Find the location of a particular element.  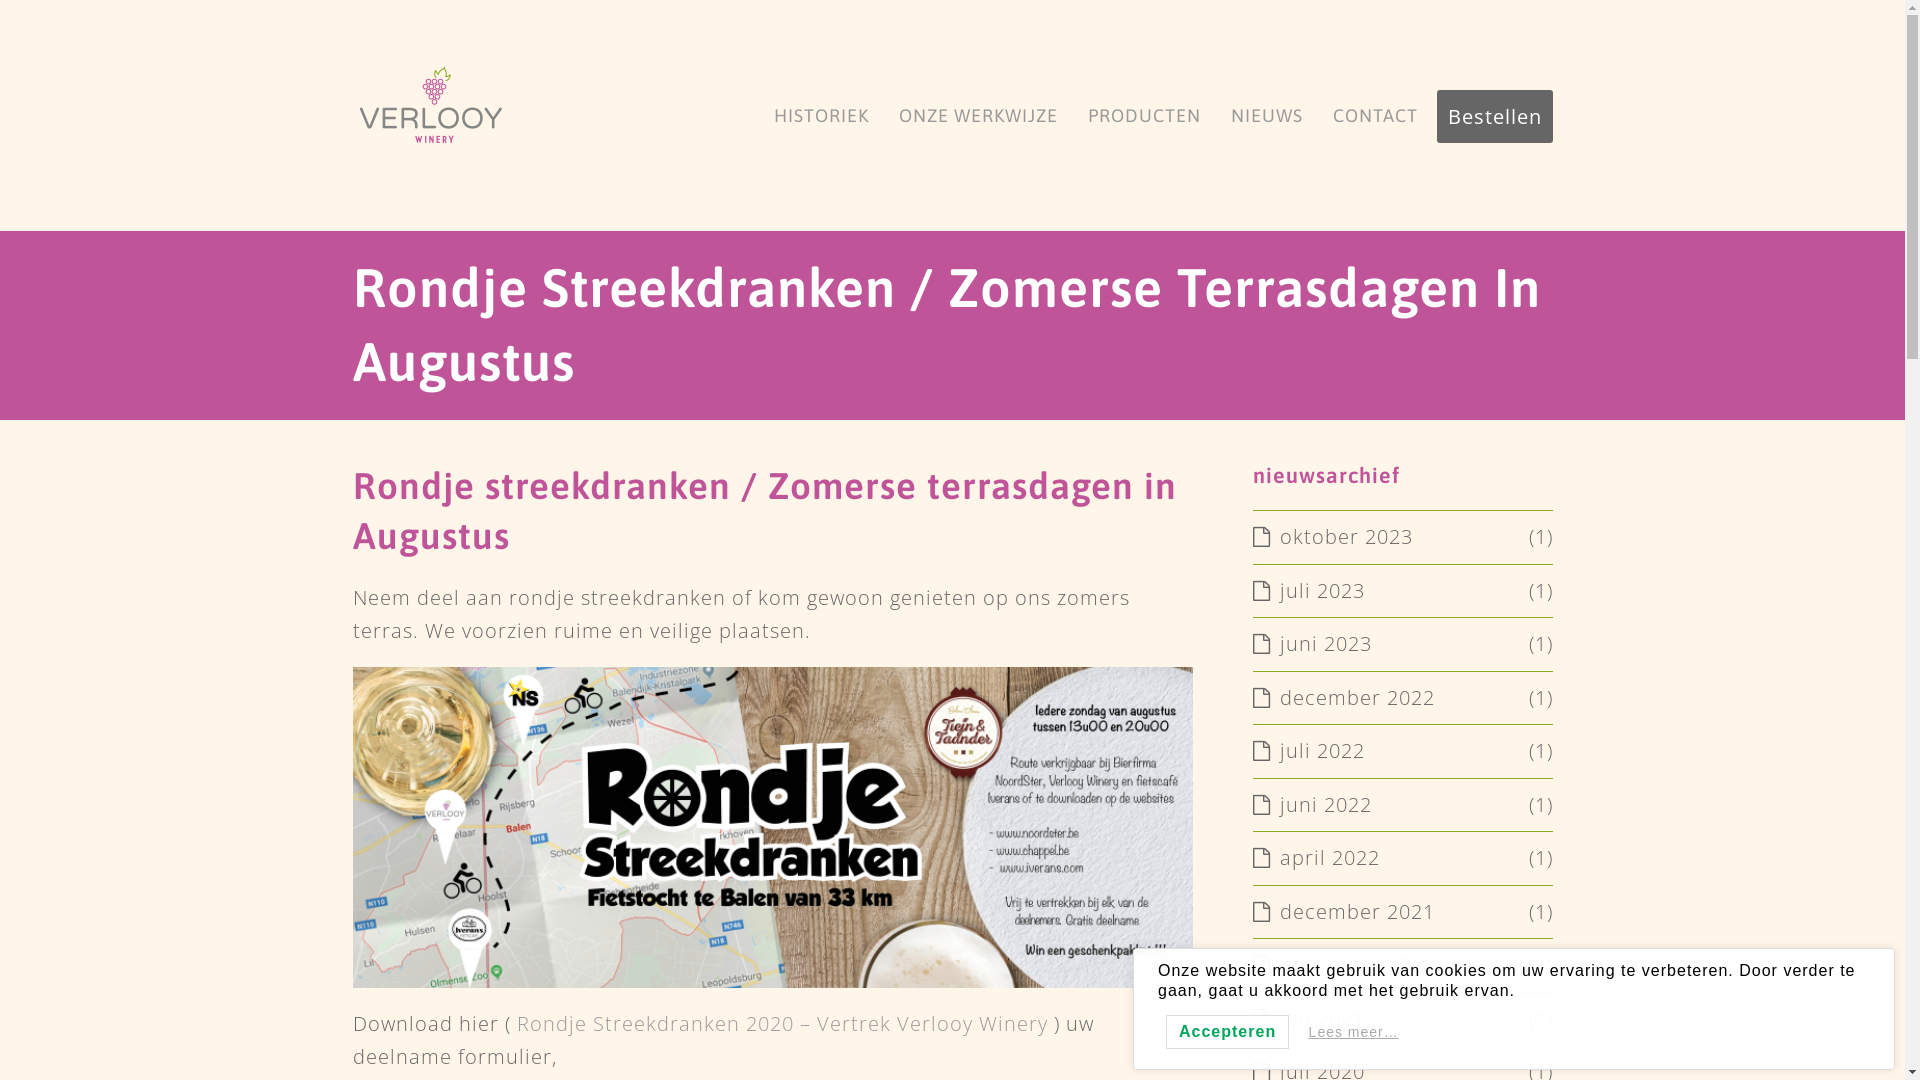

juni 2022 is located at coordinates (1312, 804).